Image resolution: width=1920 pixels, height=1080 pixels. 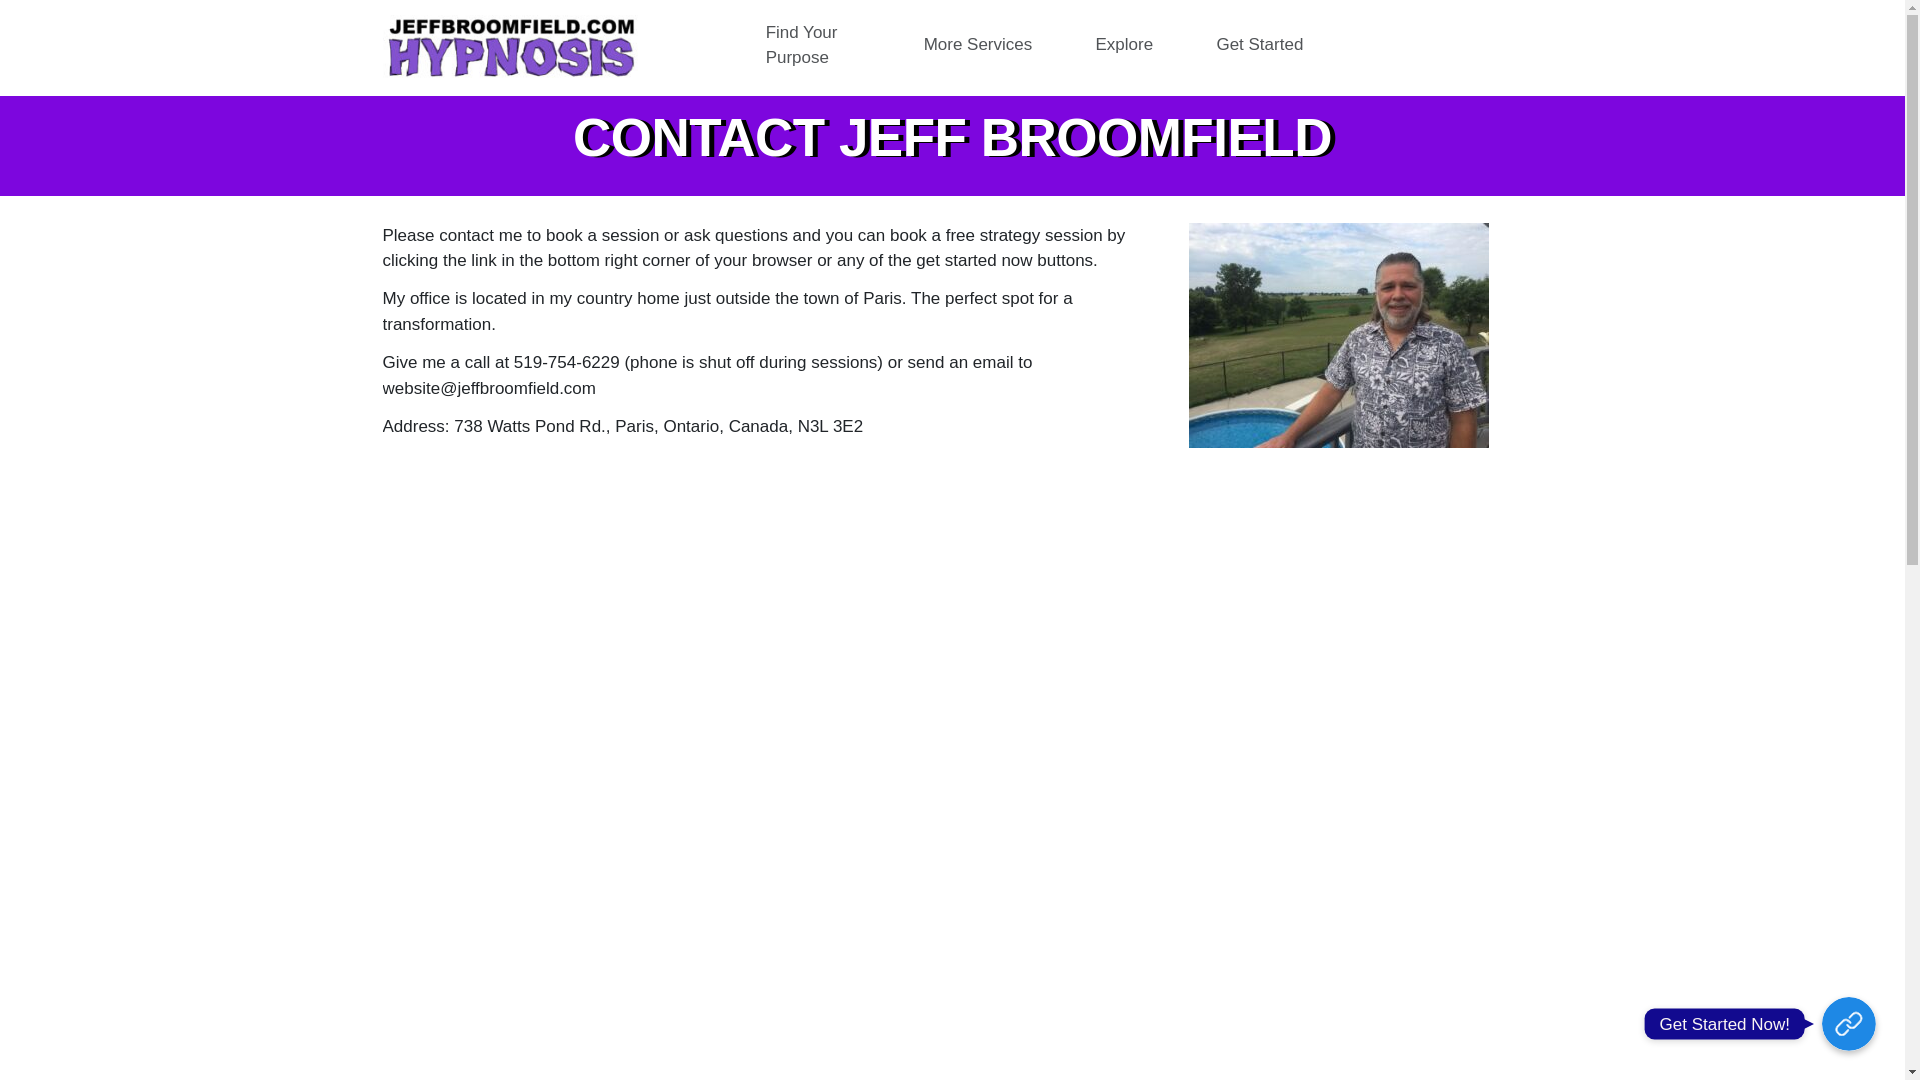 What do you see at coordinates (1259, 44) in the screenshot?
I see `Get Started` at bounding box center [1259, 44].